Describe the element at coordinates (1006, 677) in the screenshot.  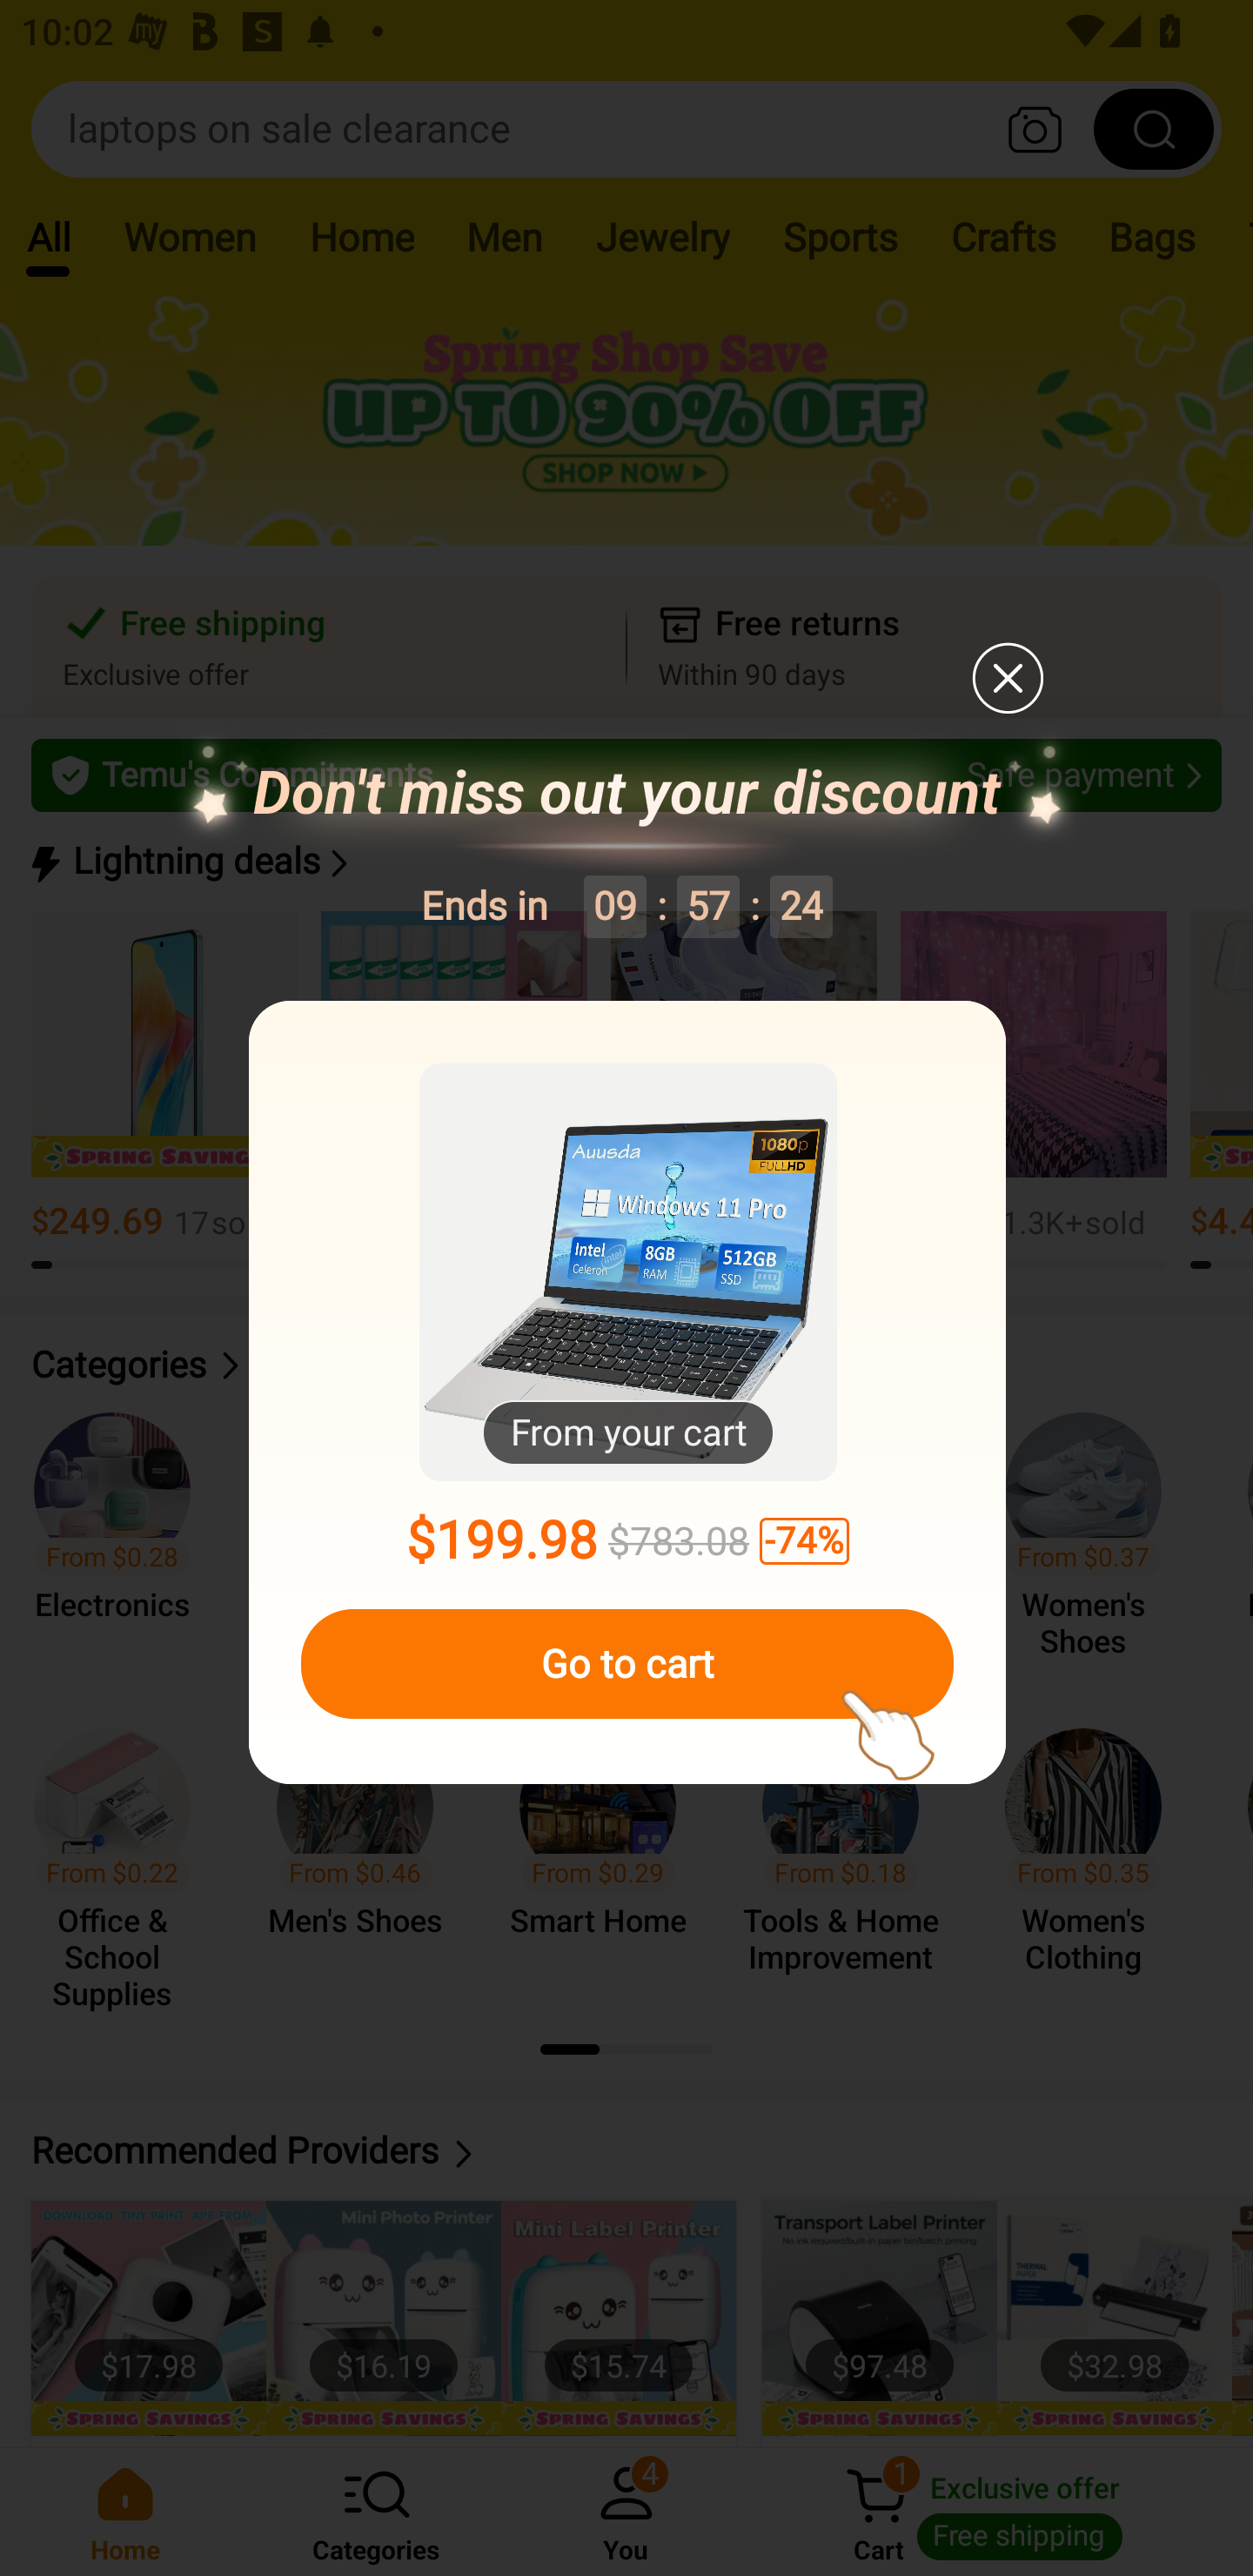
I see `` at that location.